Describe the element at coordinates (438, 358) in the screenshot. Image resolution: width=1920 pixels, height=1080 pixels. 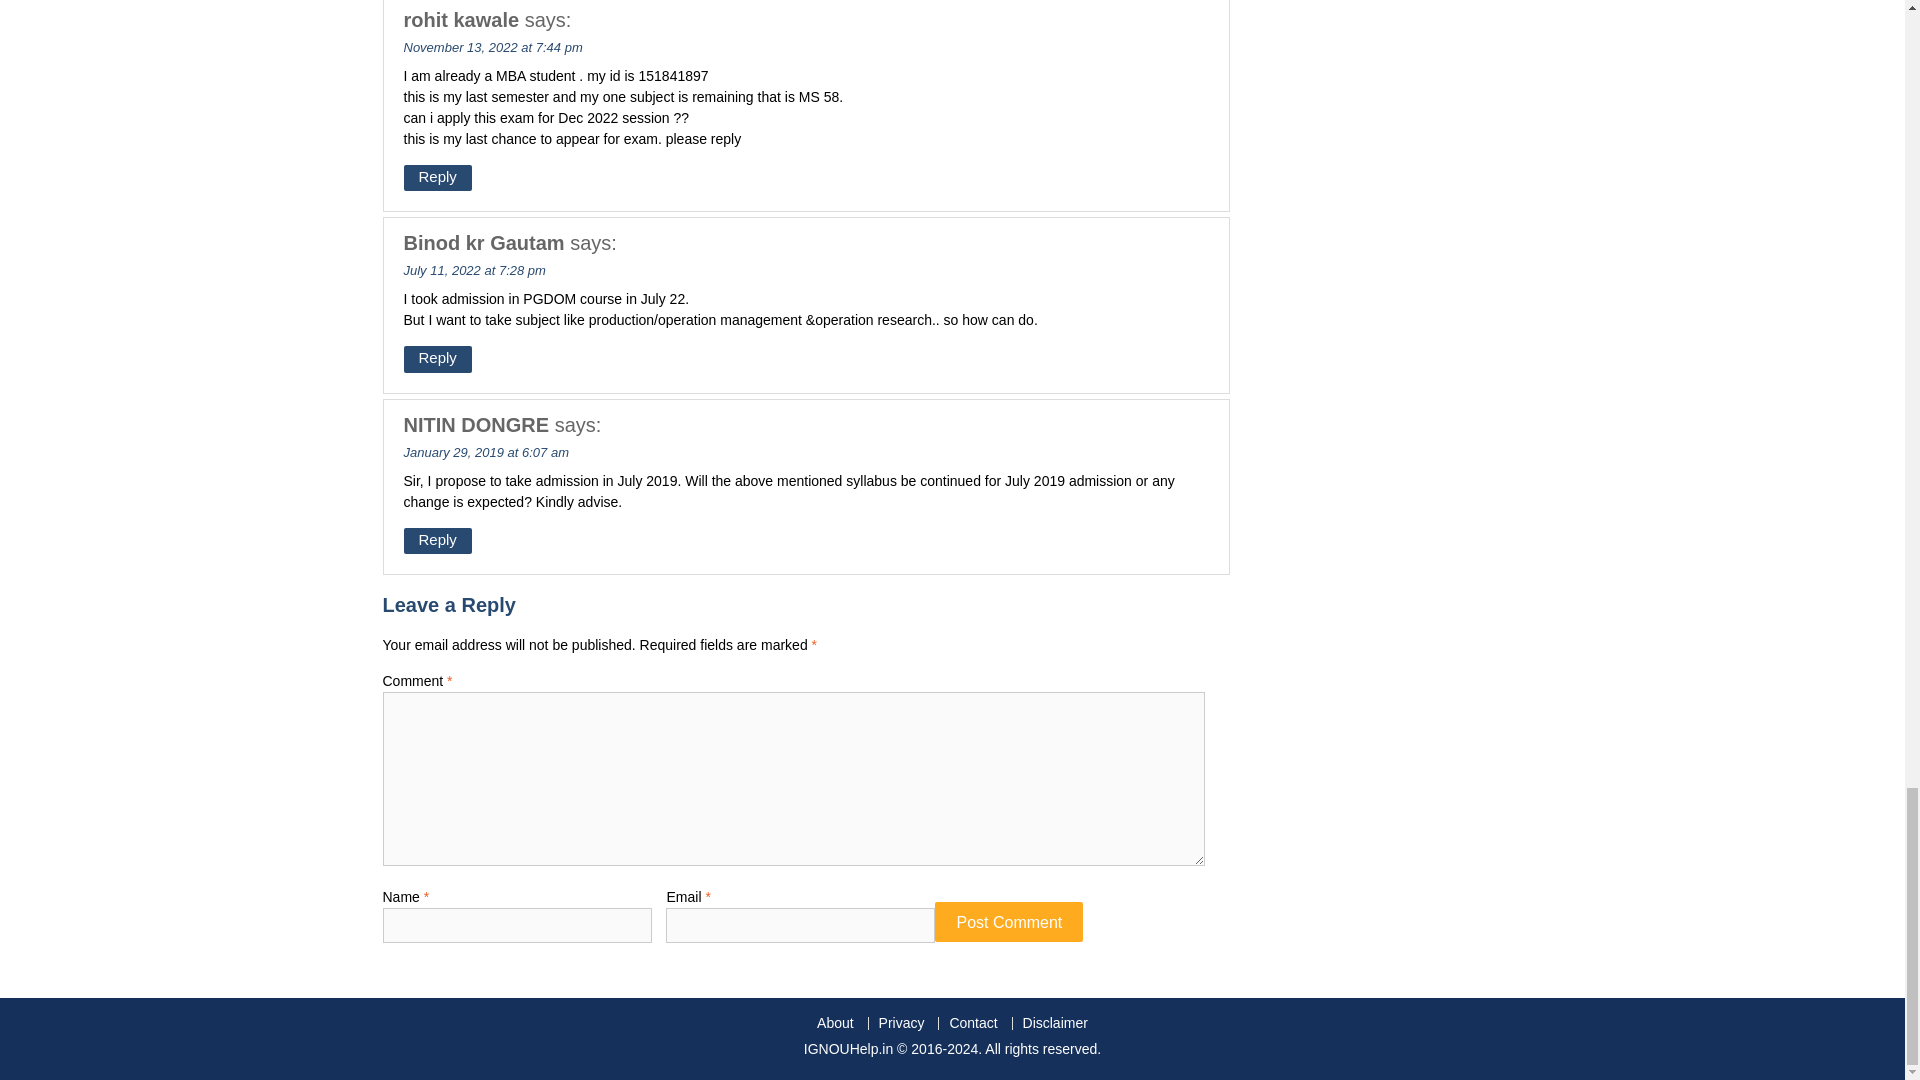
I see `Reply` at that location.